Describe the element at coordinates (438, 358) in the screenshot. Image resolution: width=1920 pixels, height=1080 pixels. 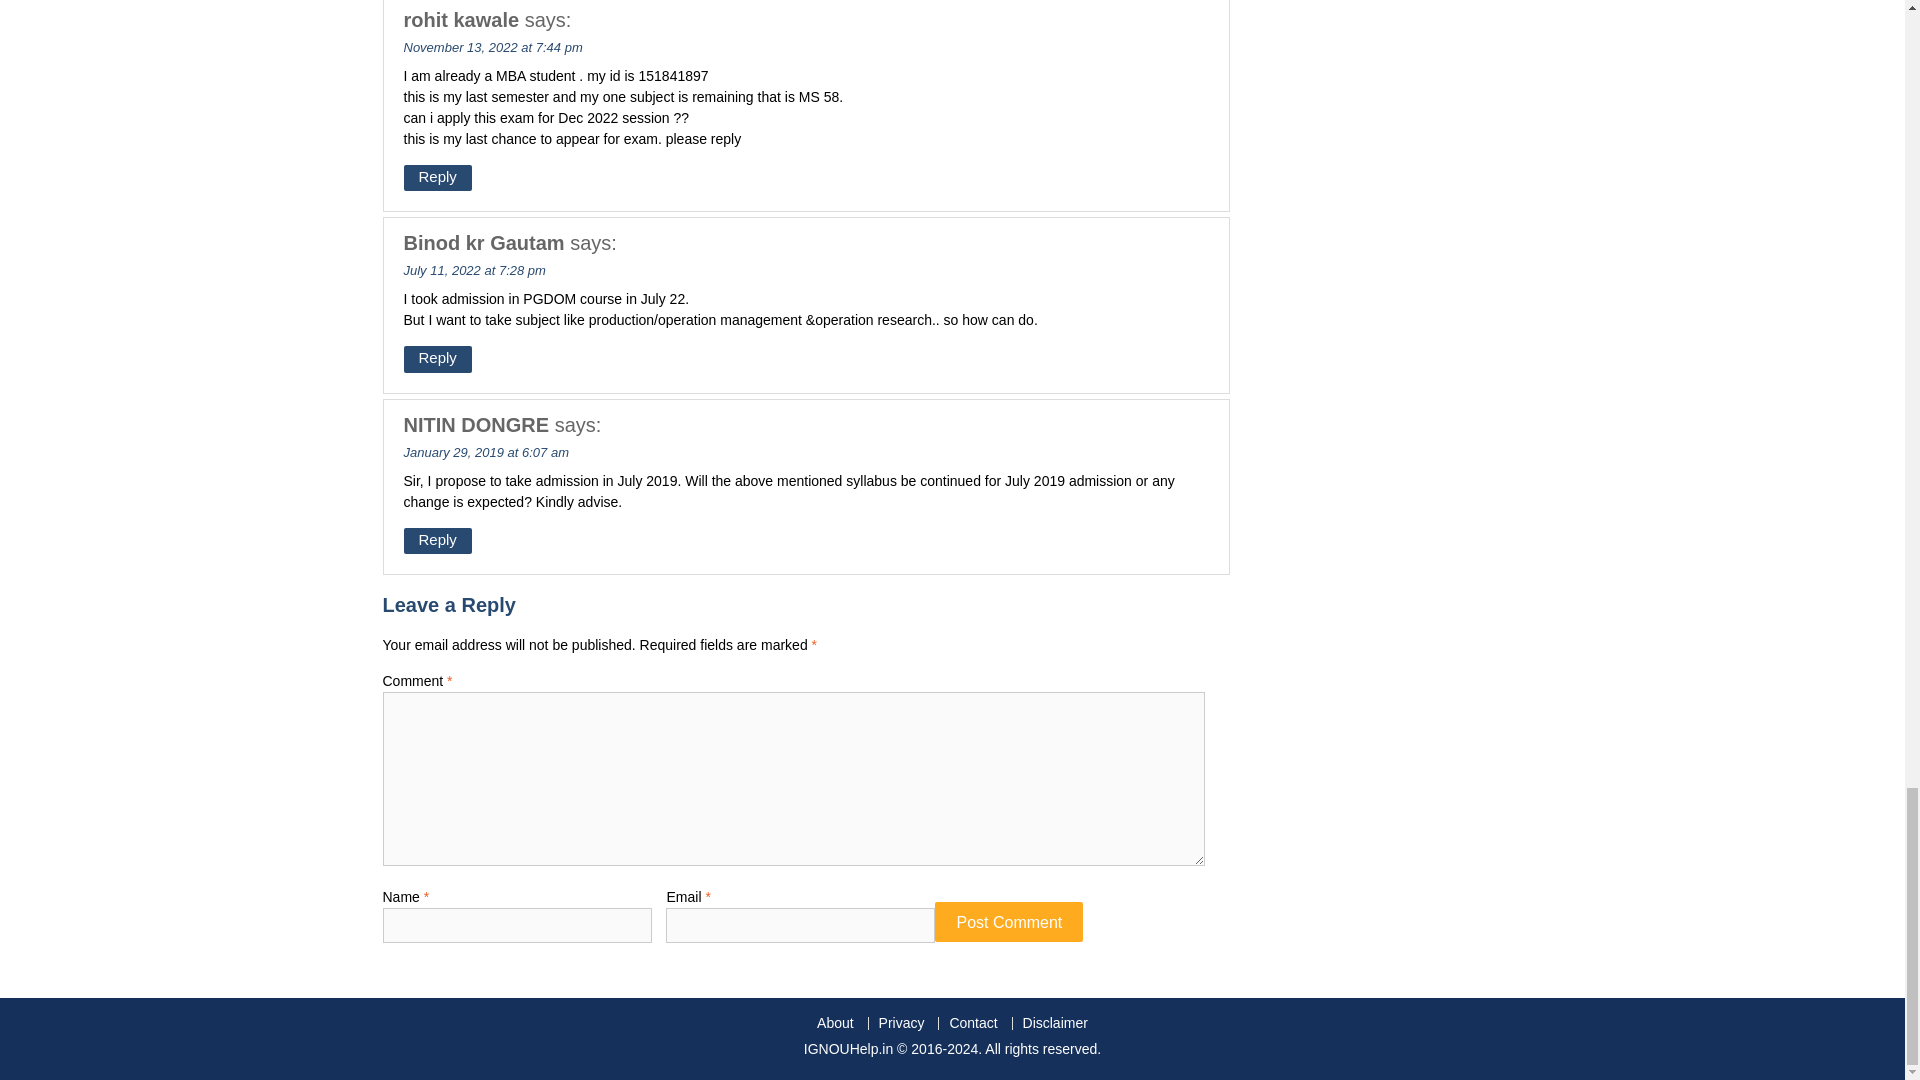
I see `Reply` at that location.